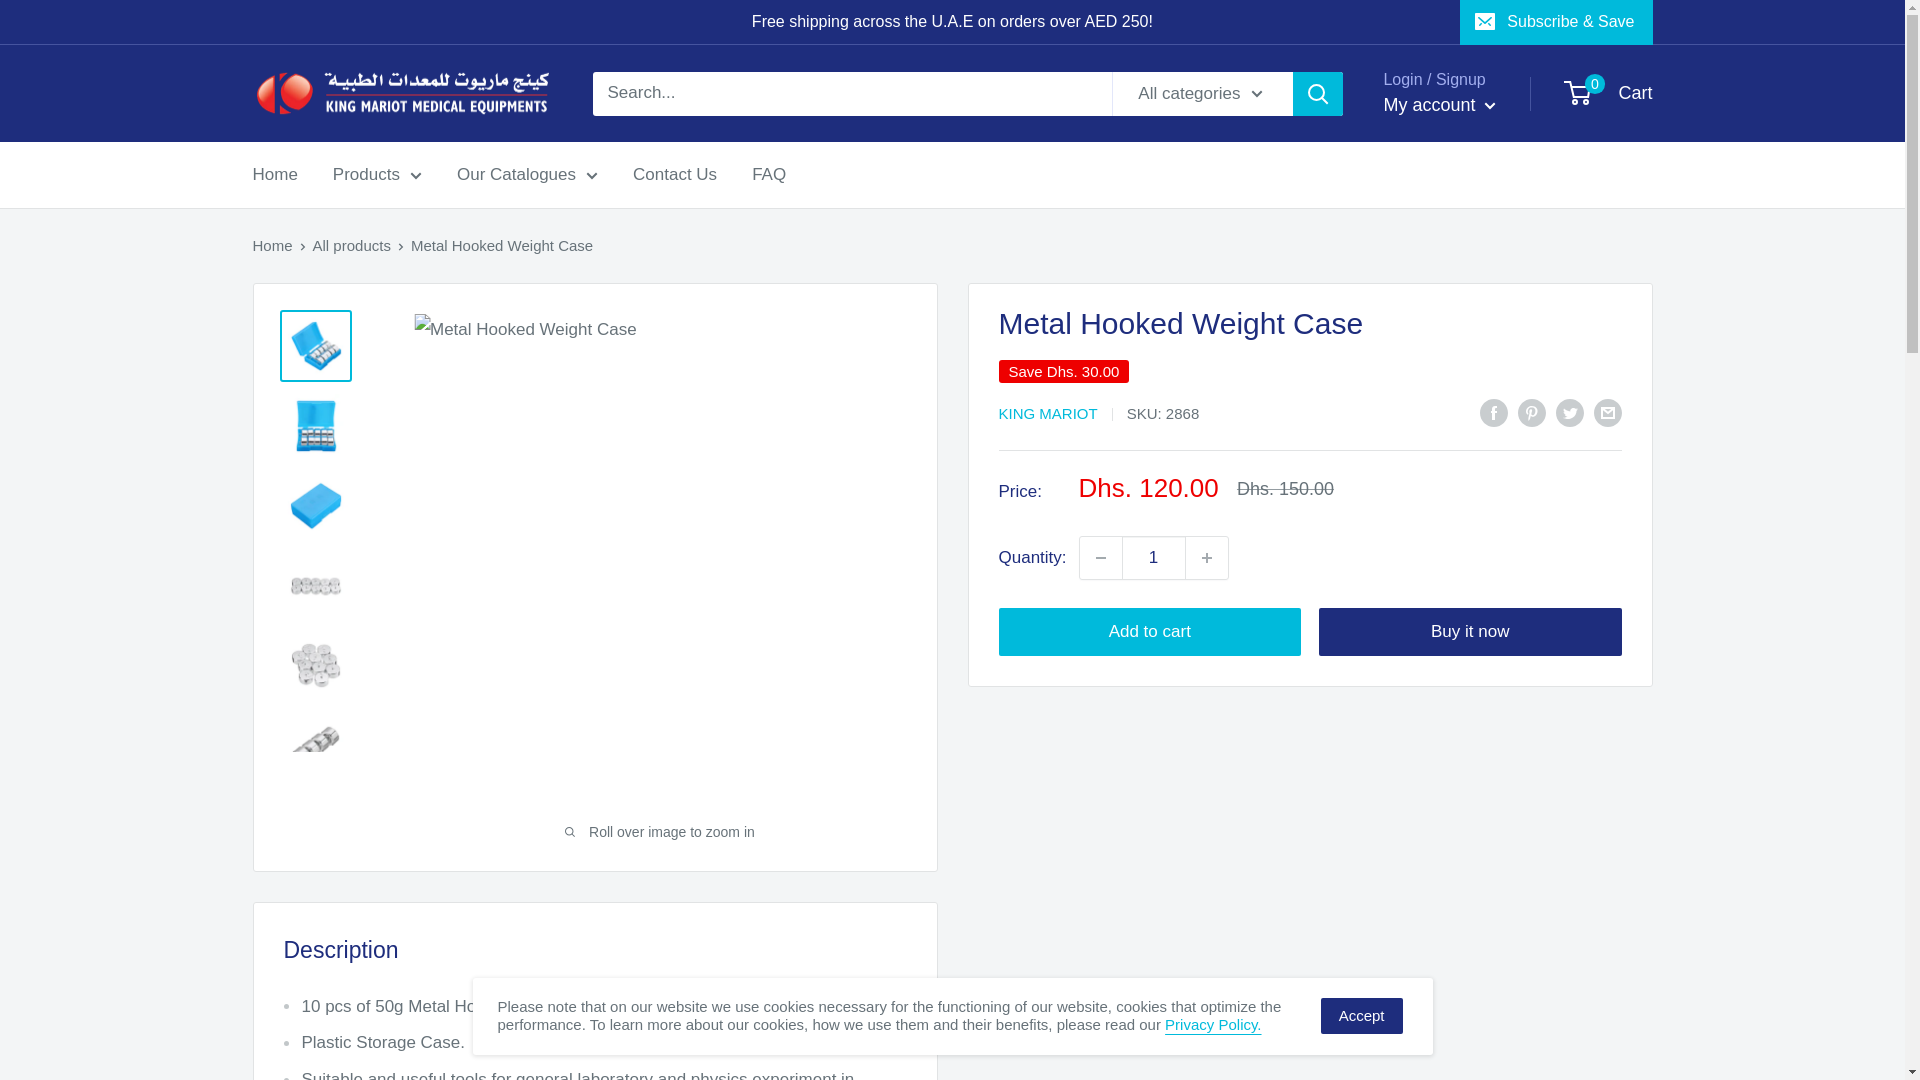  What do you see at coordinates (1100, 557) in the screenshot?
I see `Decrease quantity by 1` at bounding box center [1100, 557].